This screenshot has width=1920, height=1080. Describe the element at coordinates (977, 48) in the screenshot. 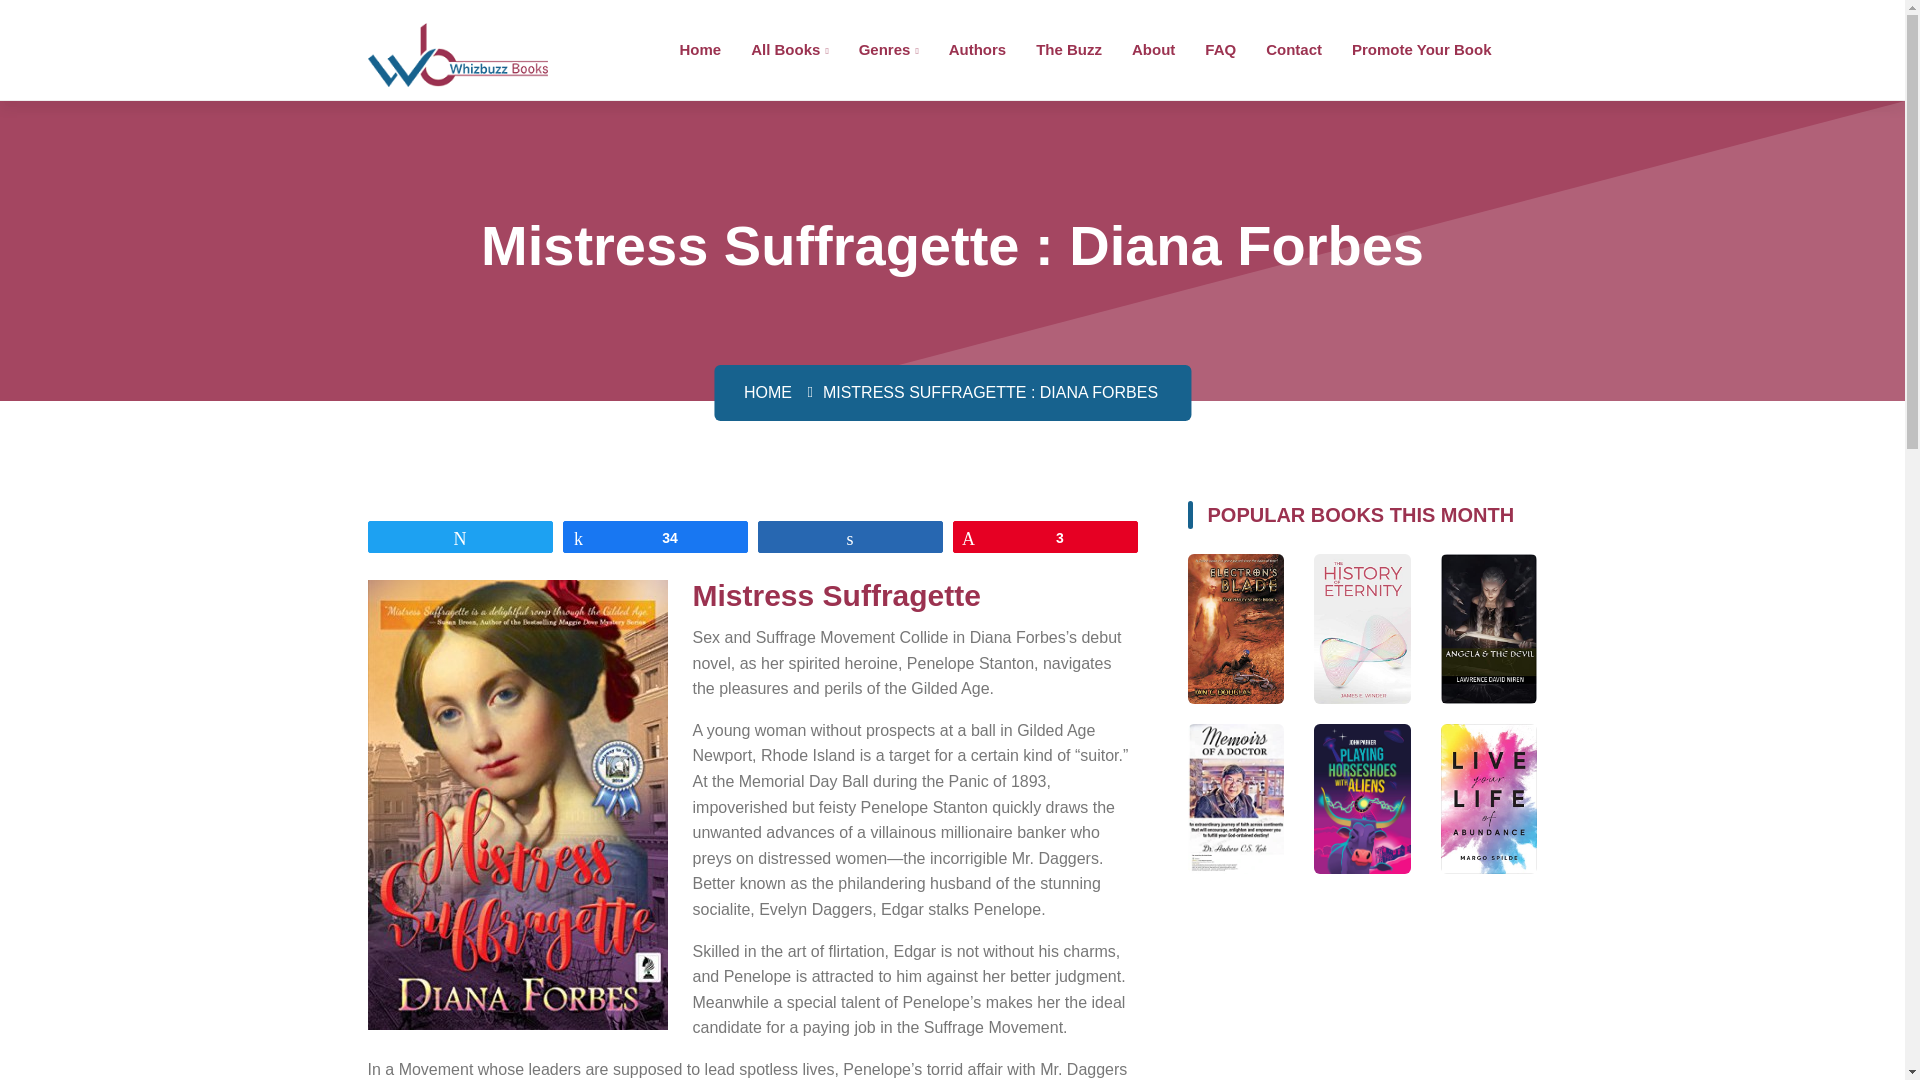

I see `Authors` at that location.